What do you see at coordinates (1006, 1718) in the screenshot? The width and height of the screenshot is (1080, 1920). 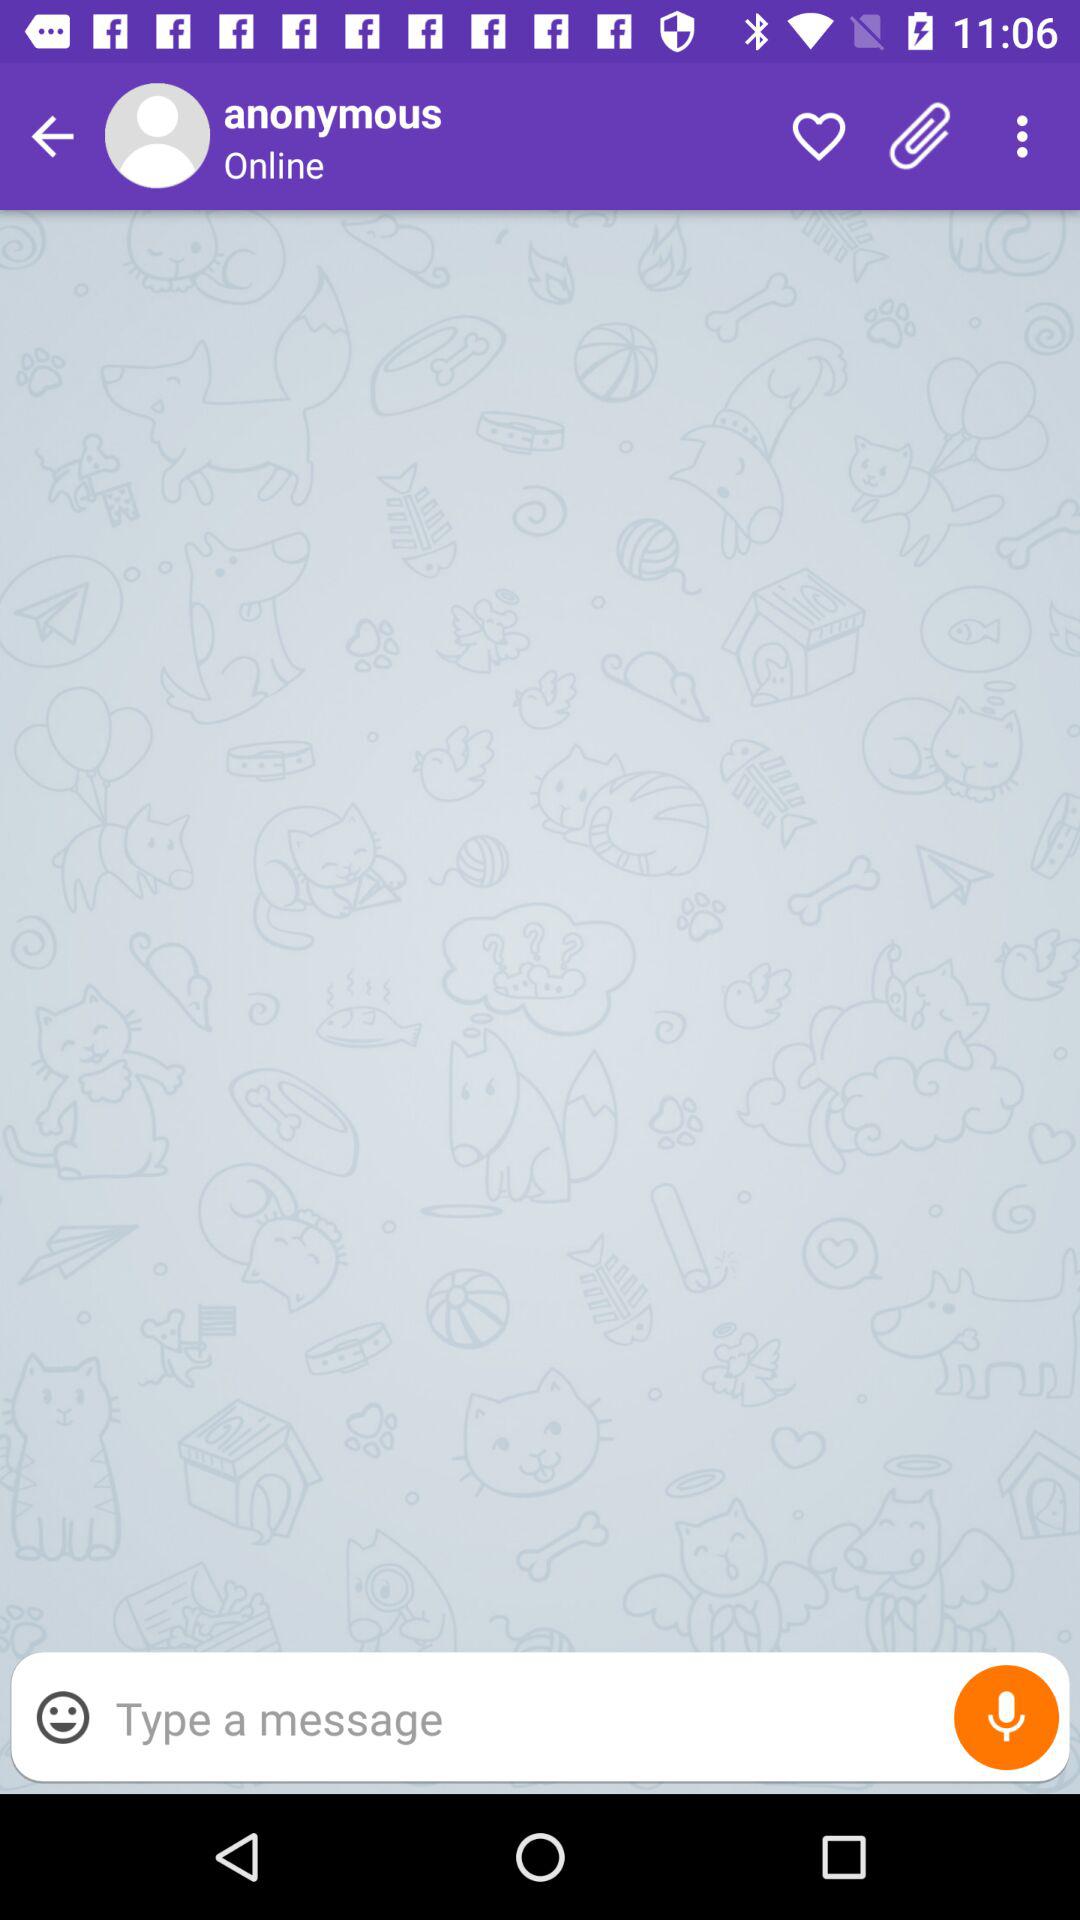 I see `speak a new message` at bounding box center [1006, 1718].